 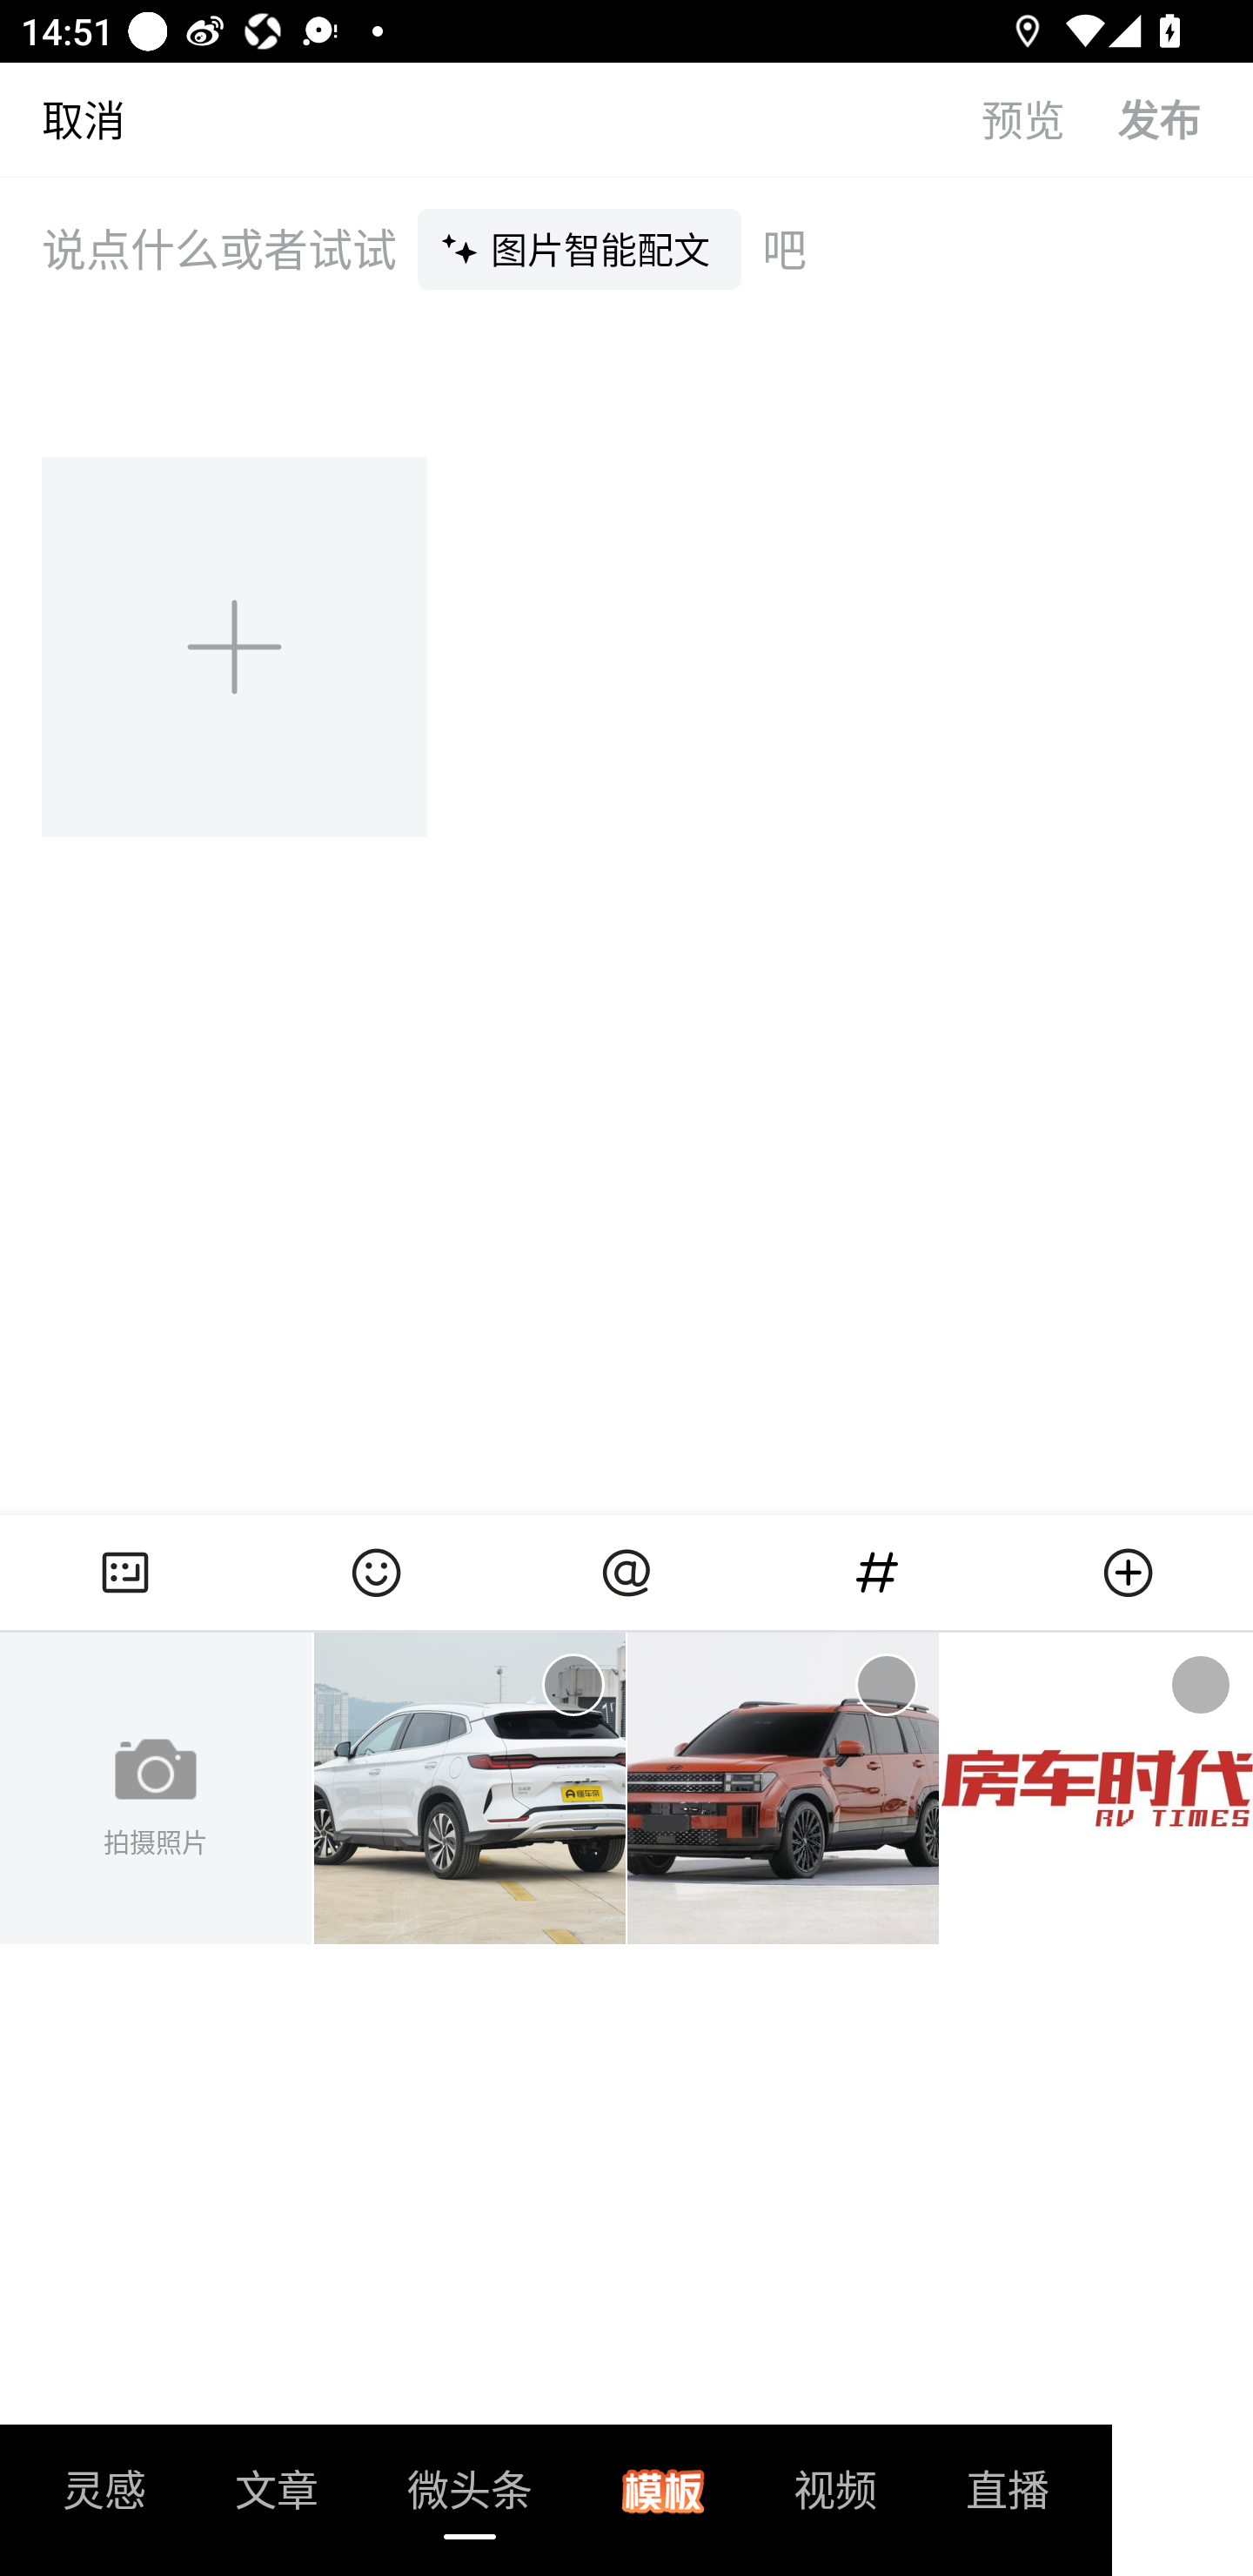 What do you see at coordinates (125, 1572) in the screenshot?
I see `相册` at bounding box center [125, 1572].